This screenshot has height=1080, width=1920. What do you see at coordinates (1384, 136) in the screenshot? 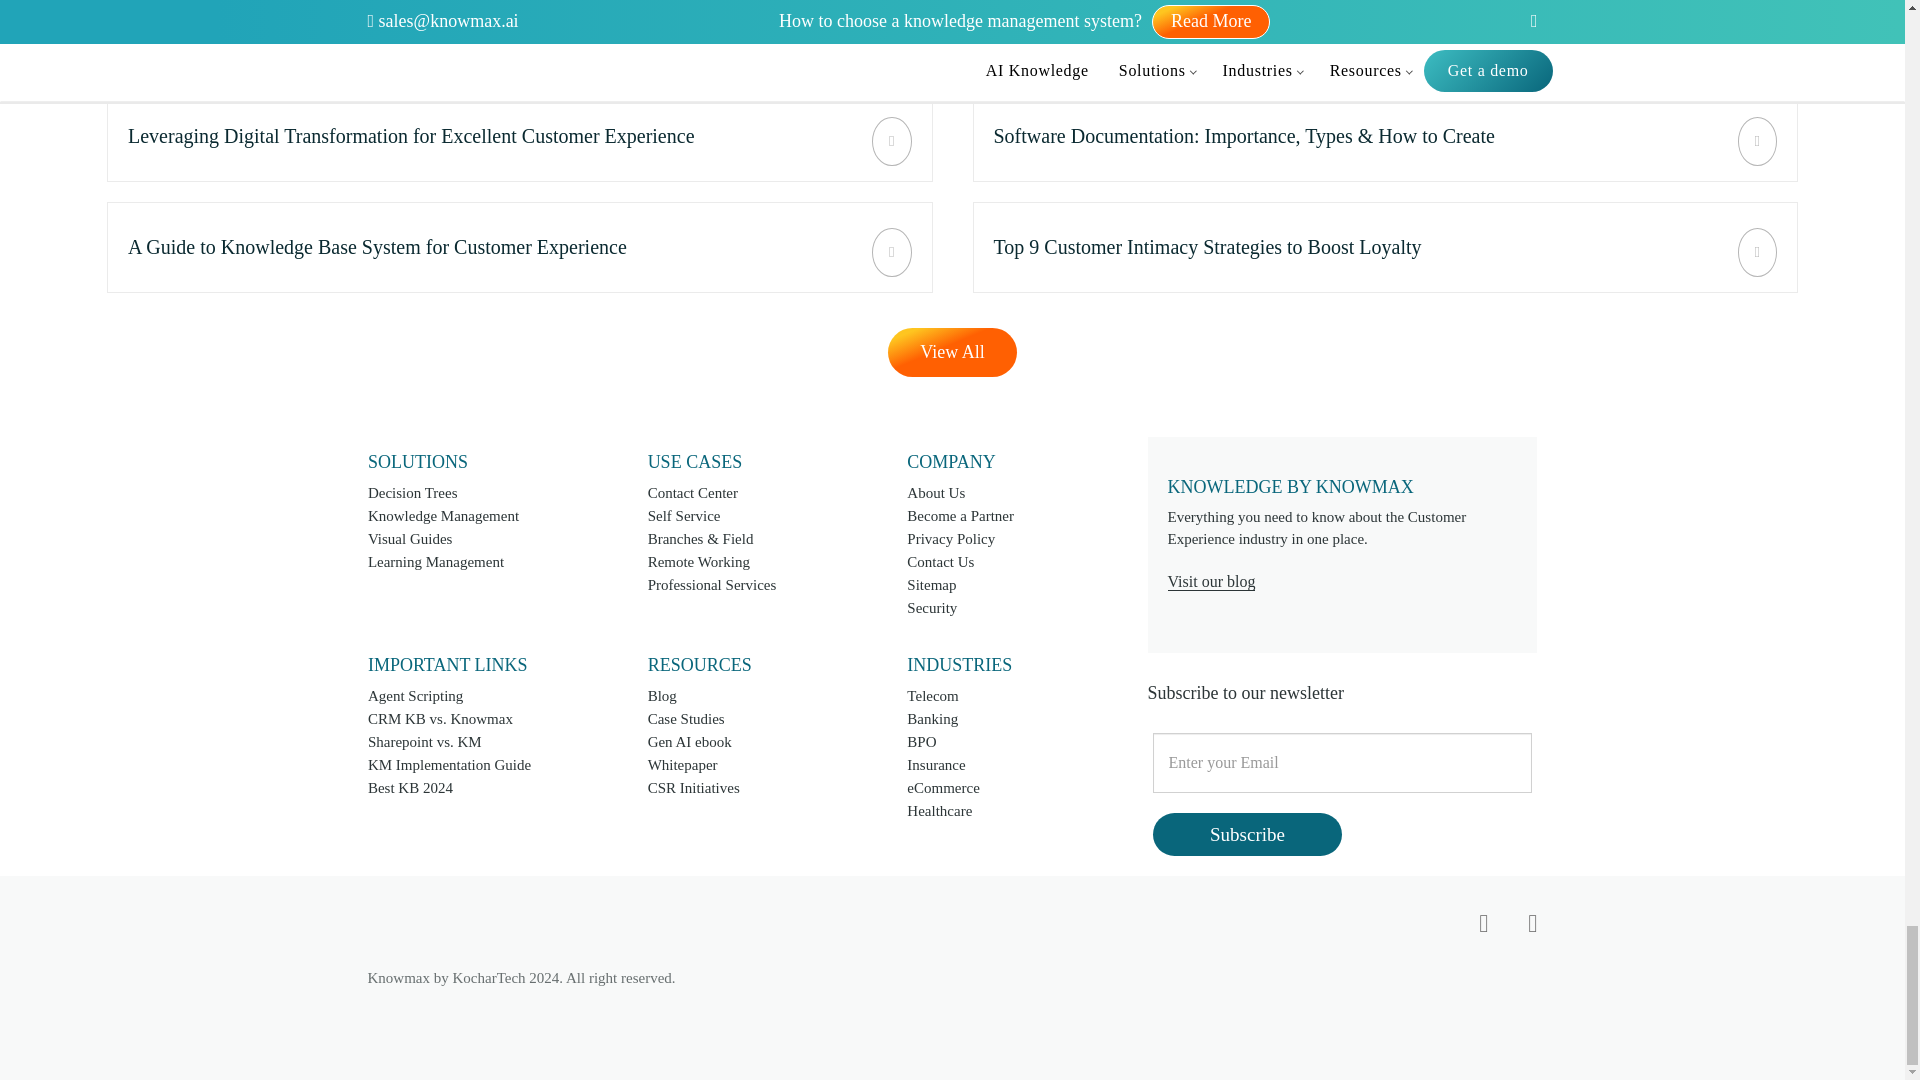
I see `Create interactive customer service scripts with Knowmax` at bounding box center [1384, 136].